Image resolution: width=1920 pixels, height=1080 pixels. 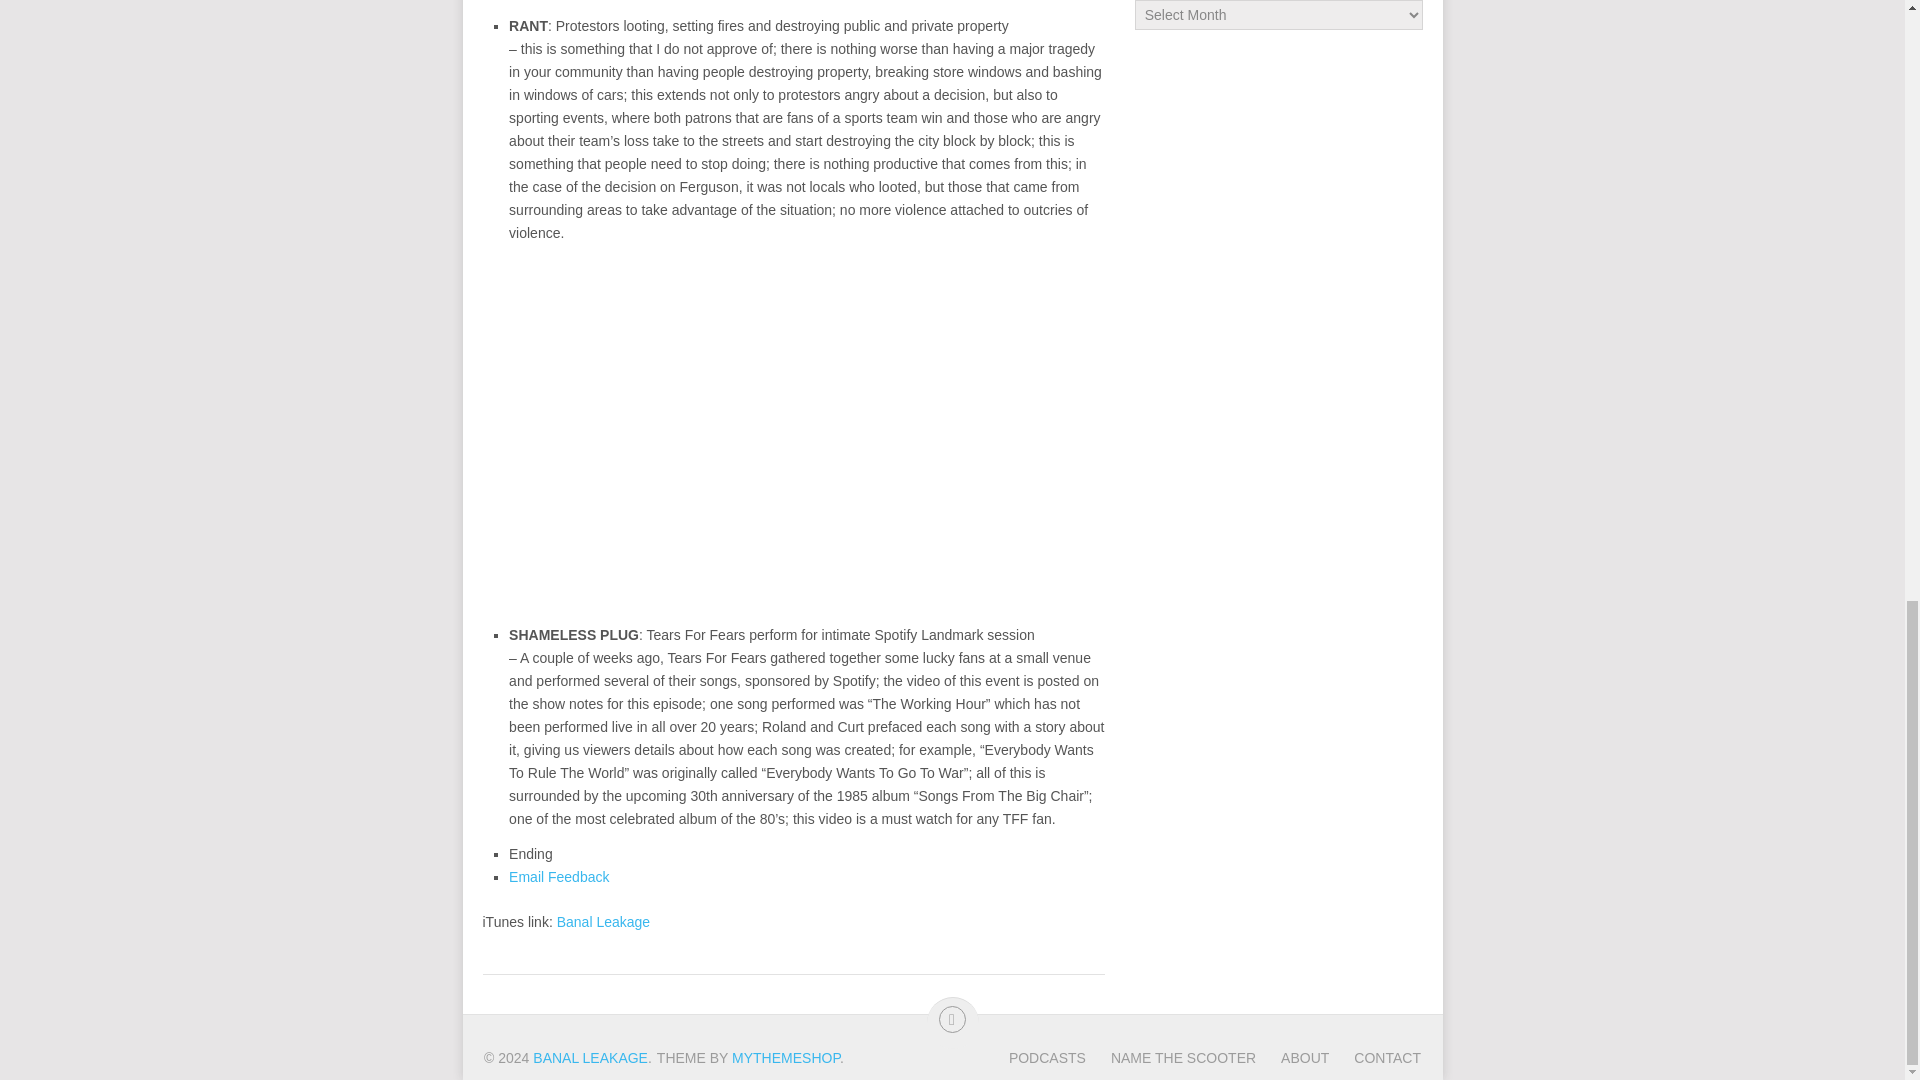 I want to click on CONTACT, so click(x=1374, y=1057).